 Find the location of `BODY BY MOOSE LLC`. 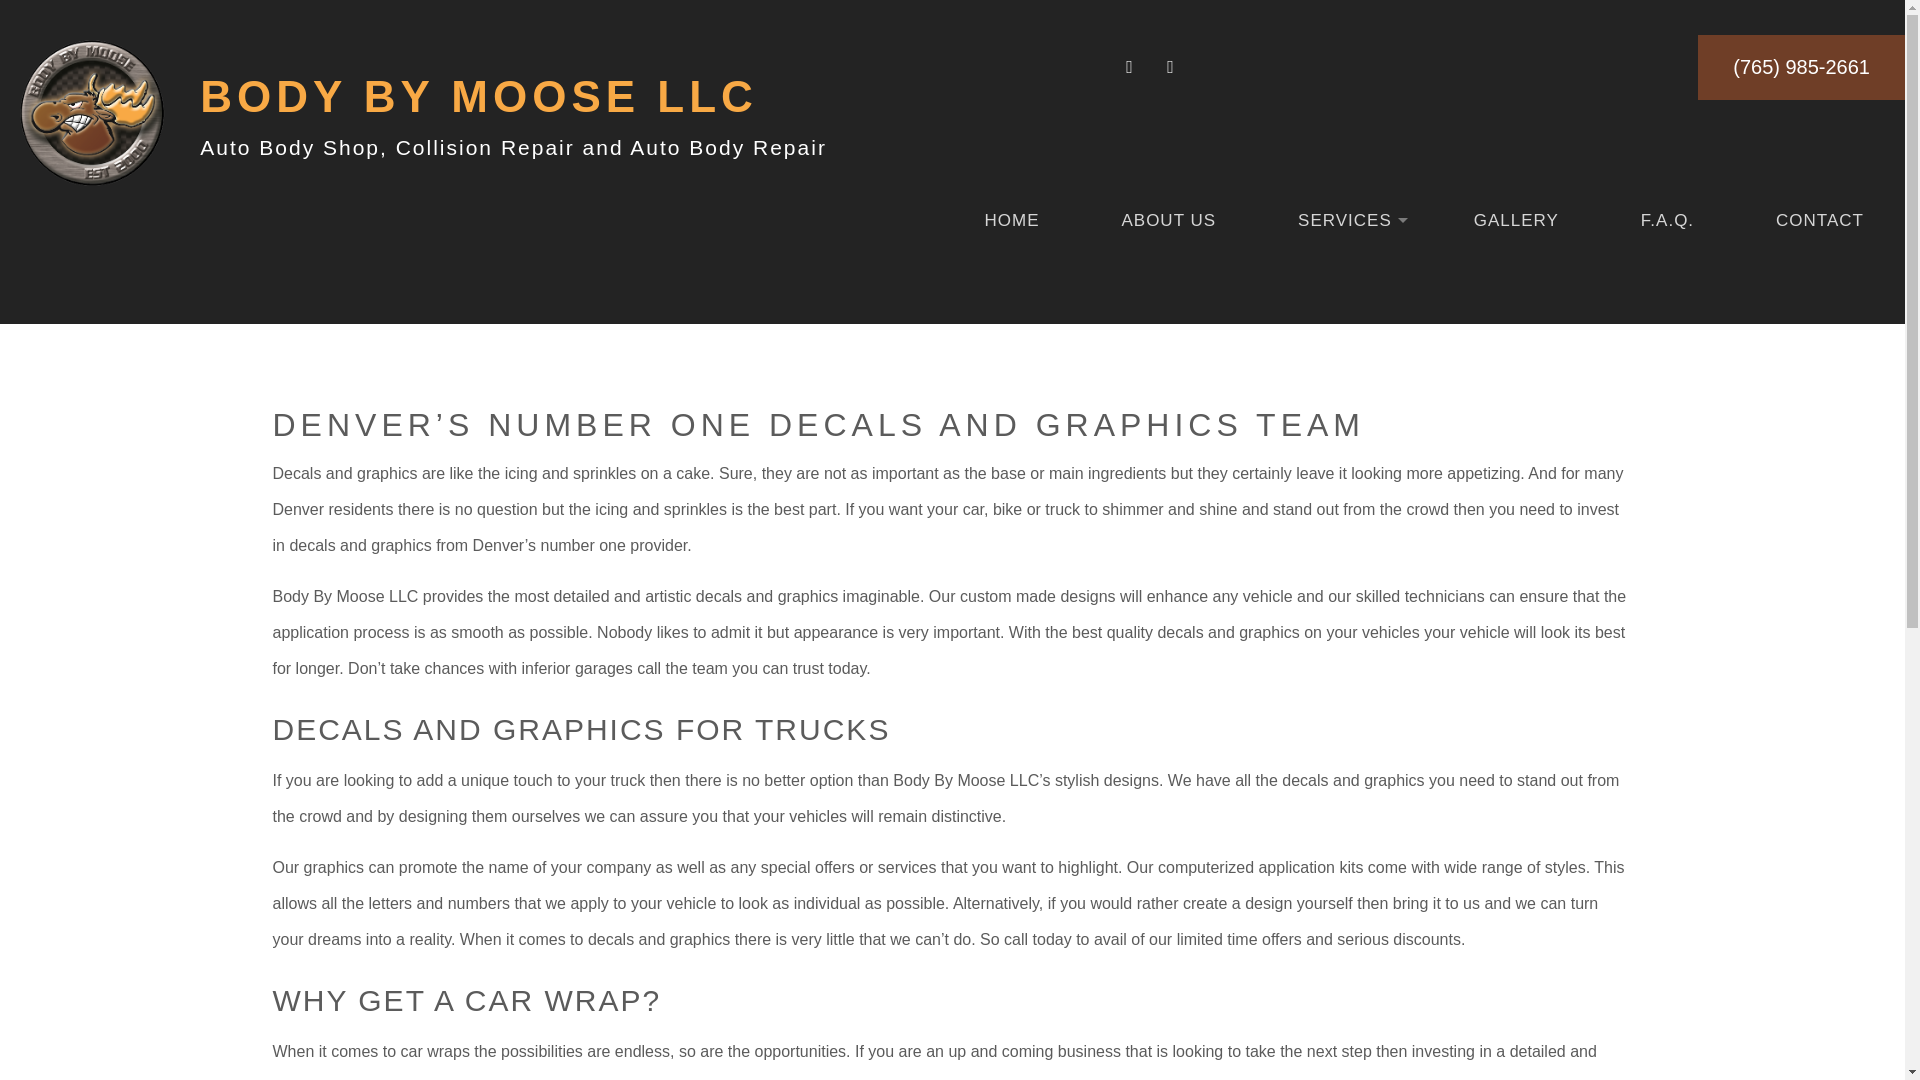

BODY BY MOOSE LLC is located at coordinates (478, 96).